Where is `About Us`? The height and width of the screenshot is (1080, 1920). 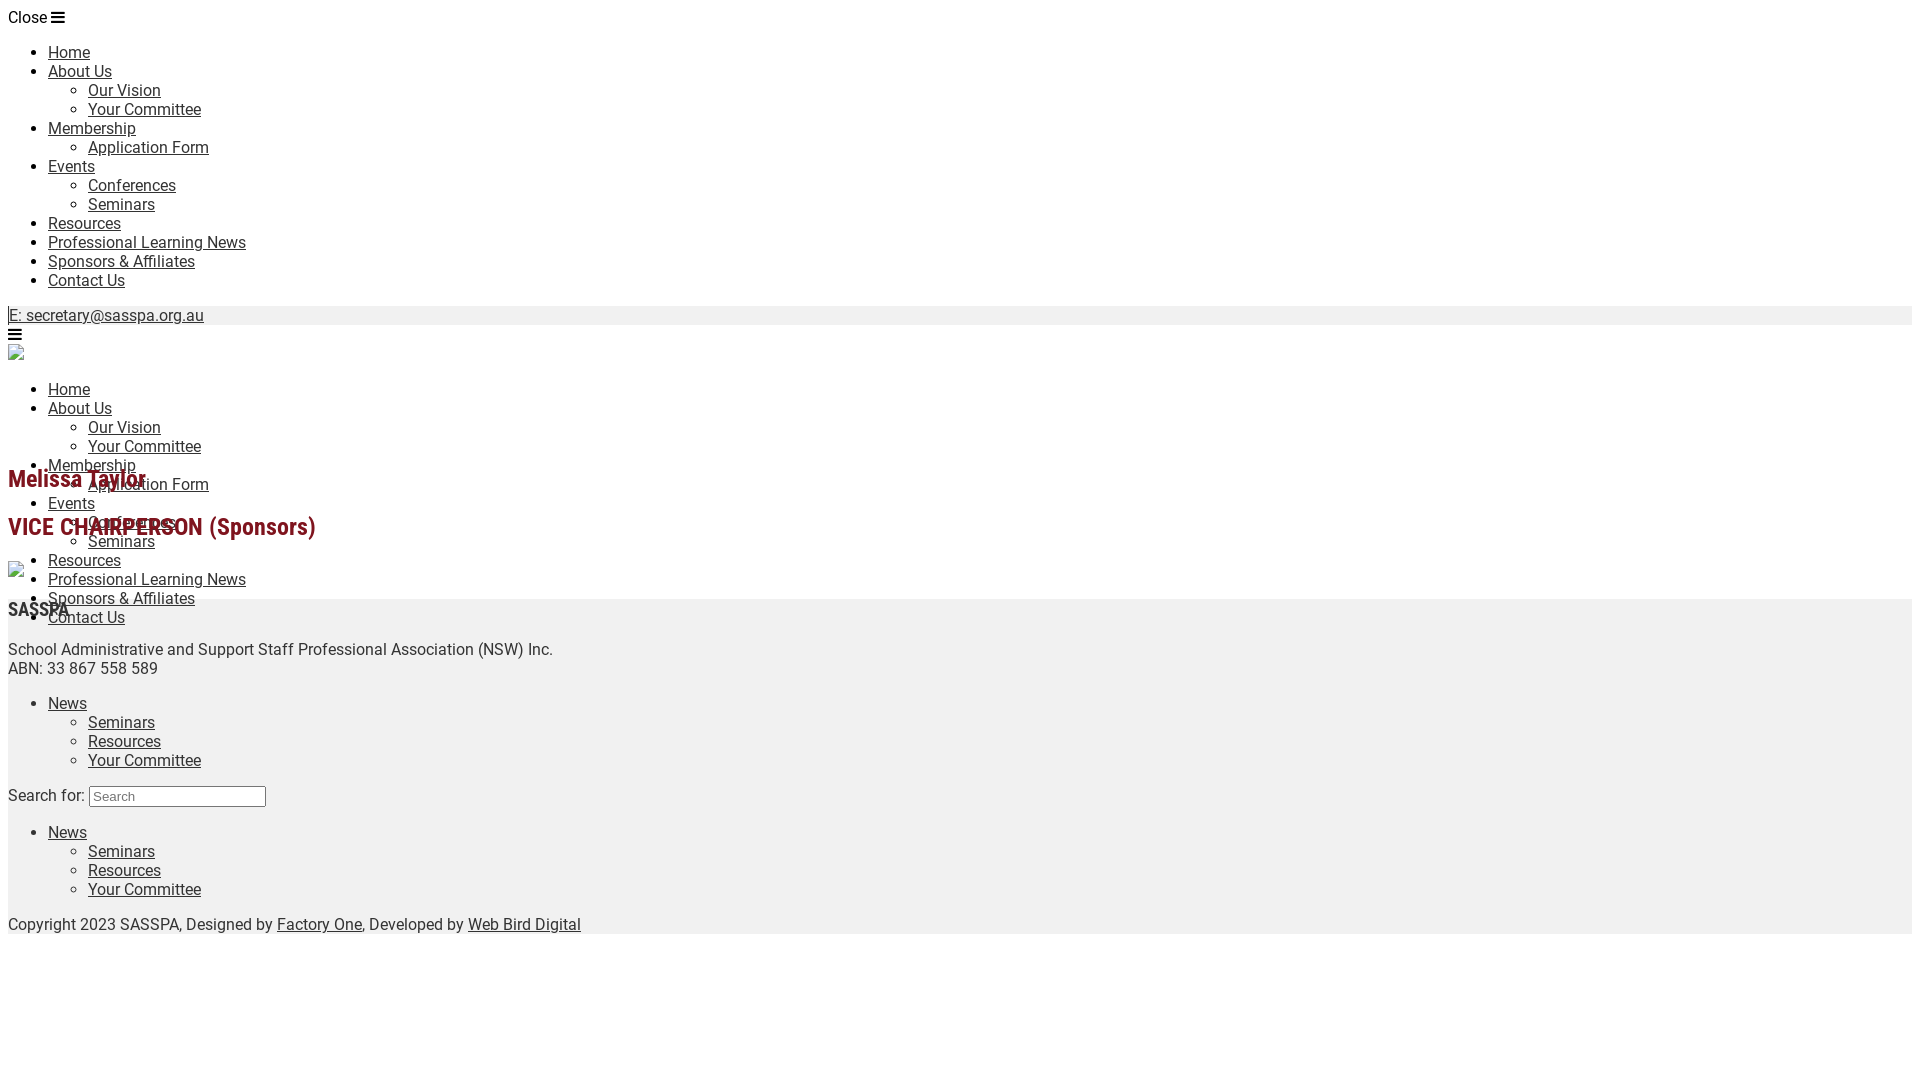 About Us is located at coordinates (80, 72).